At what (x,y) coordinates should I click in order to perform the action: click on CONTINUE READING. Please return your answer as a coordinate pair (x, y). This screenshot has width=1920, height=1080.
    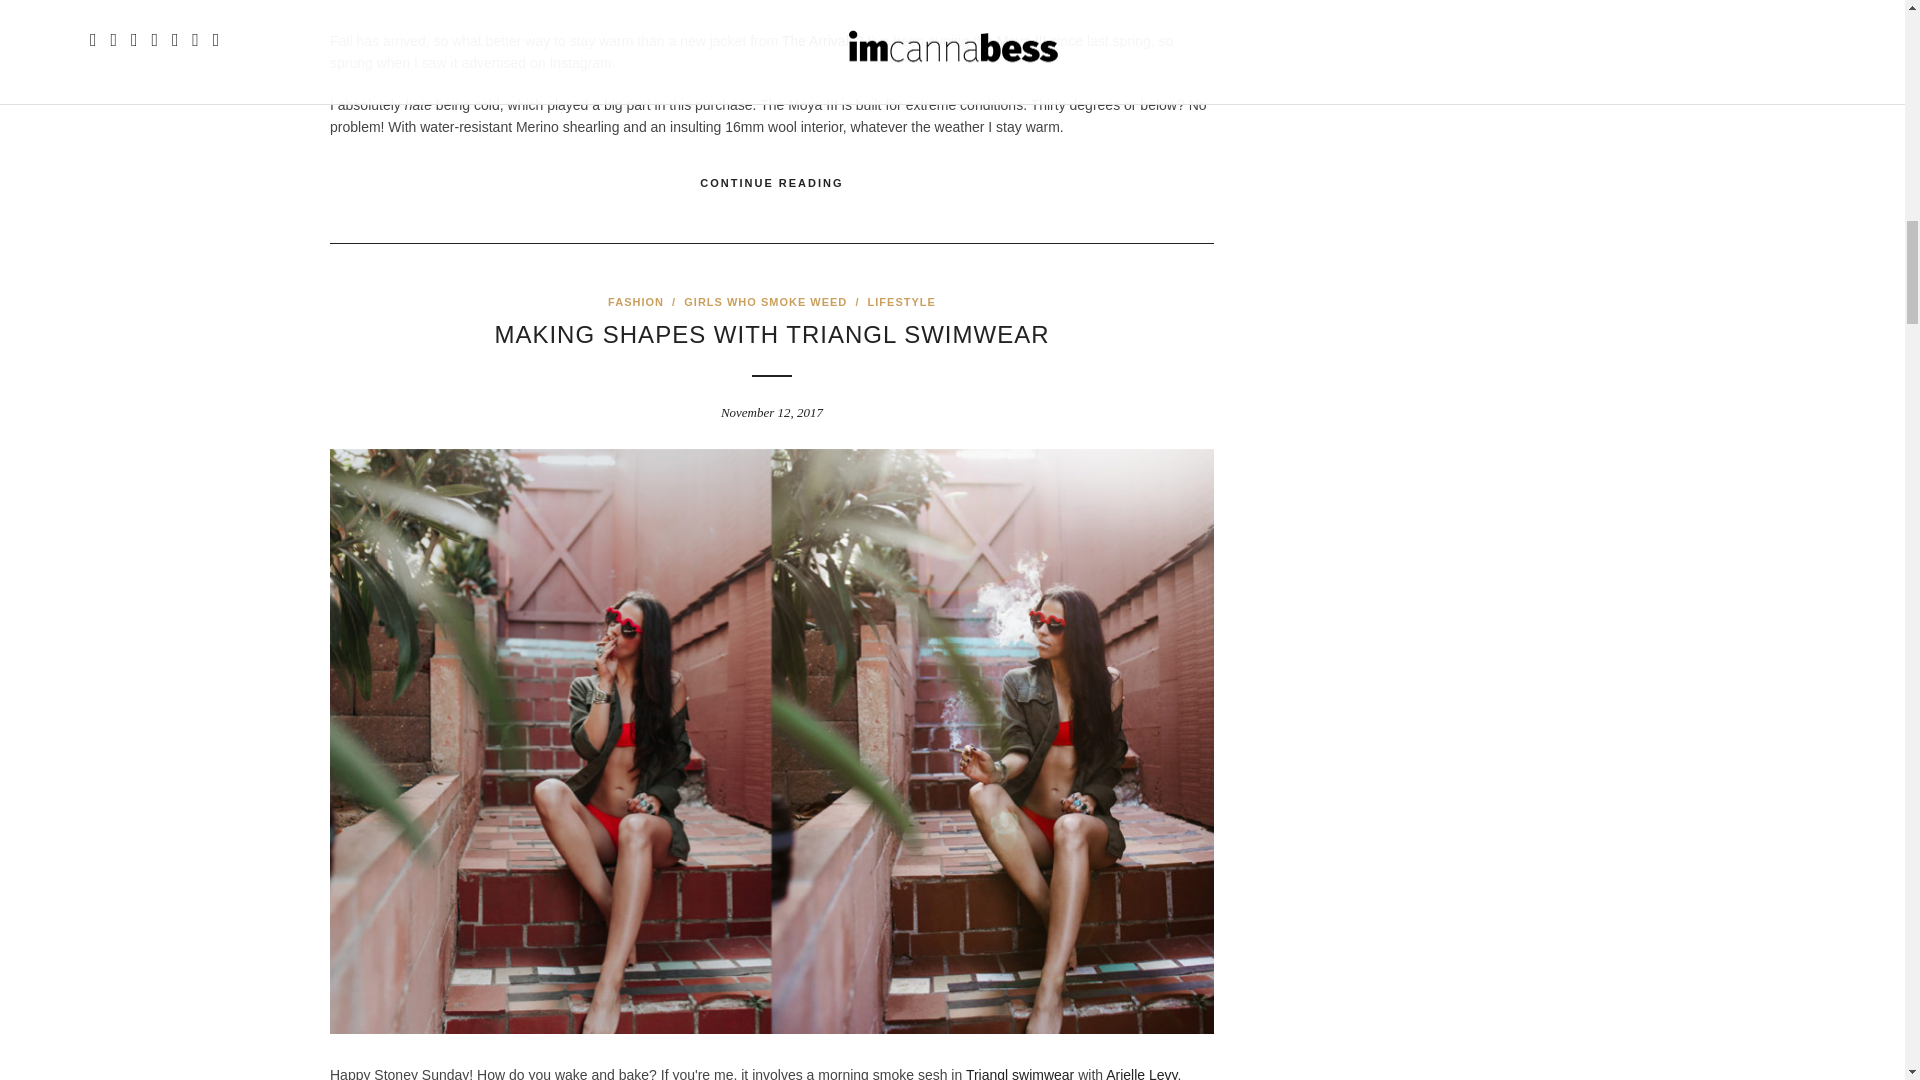
    Looking at the image, I should click on (771, 183).